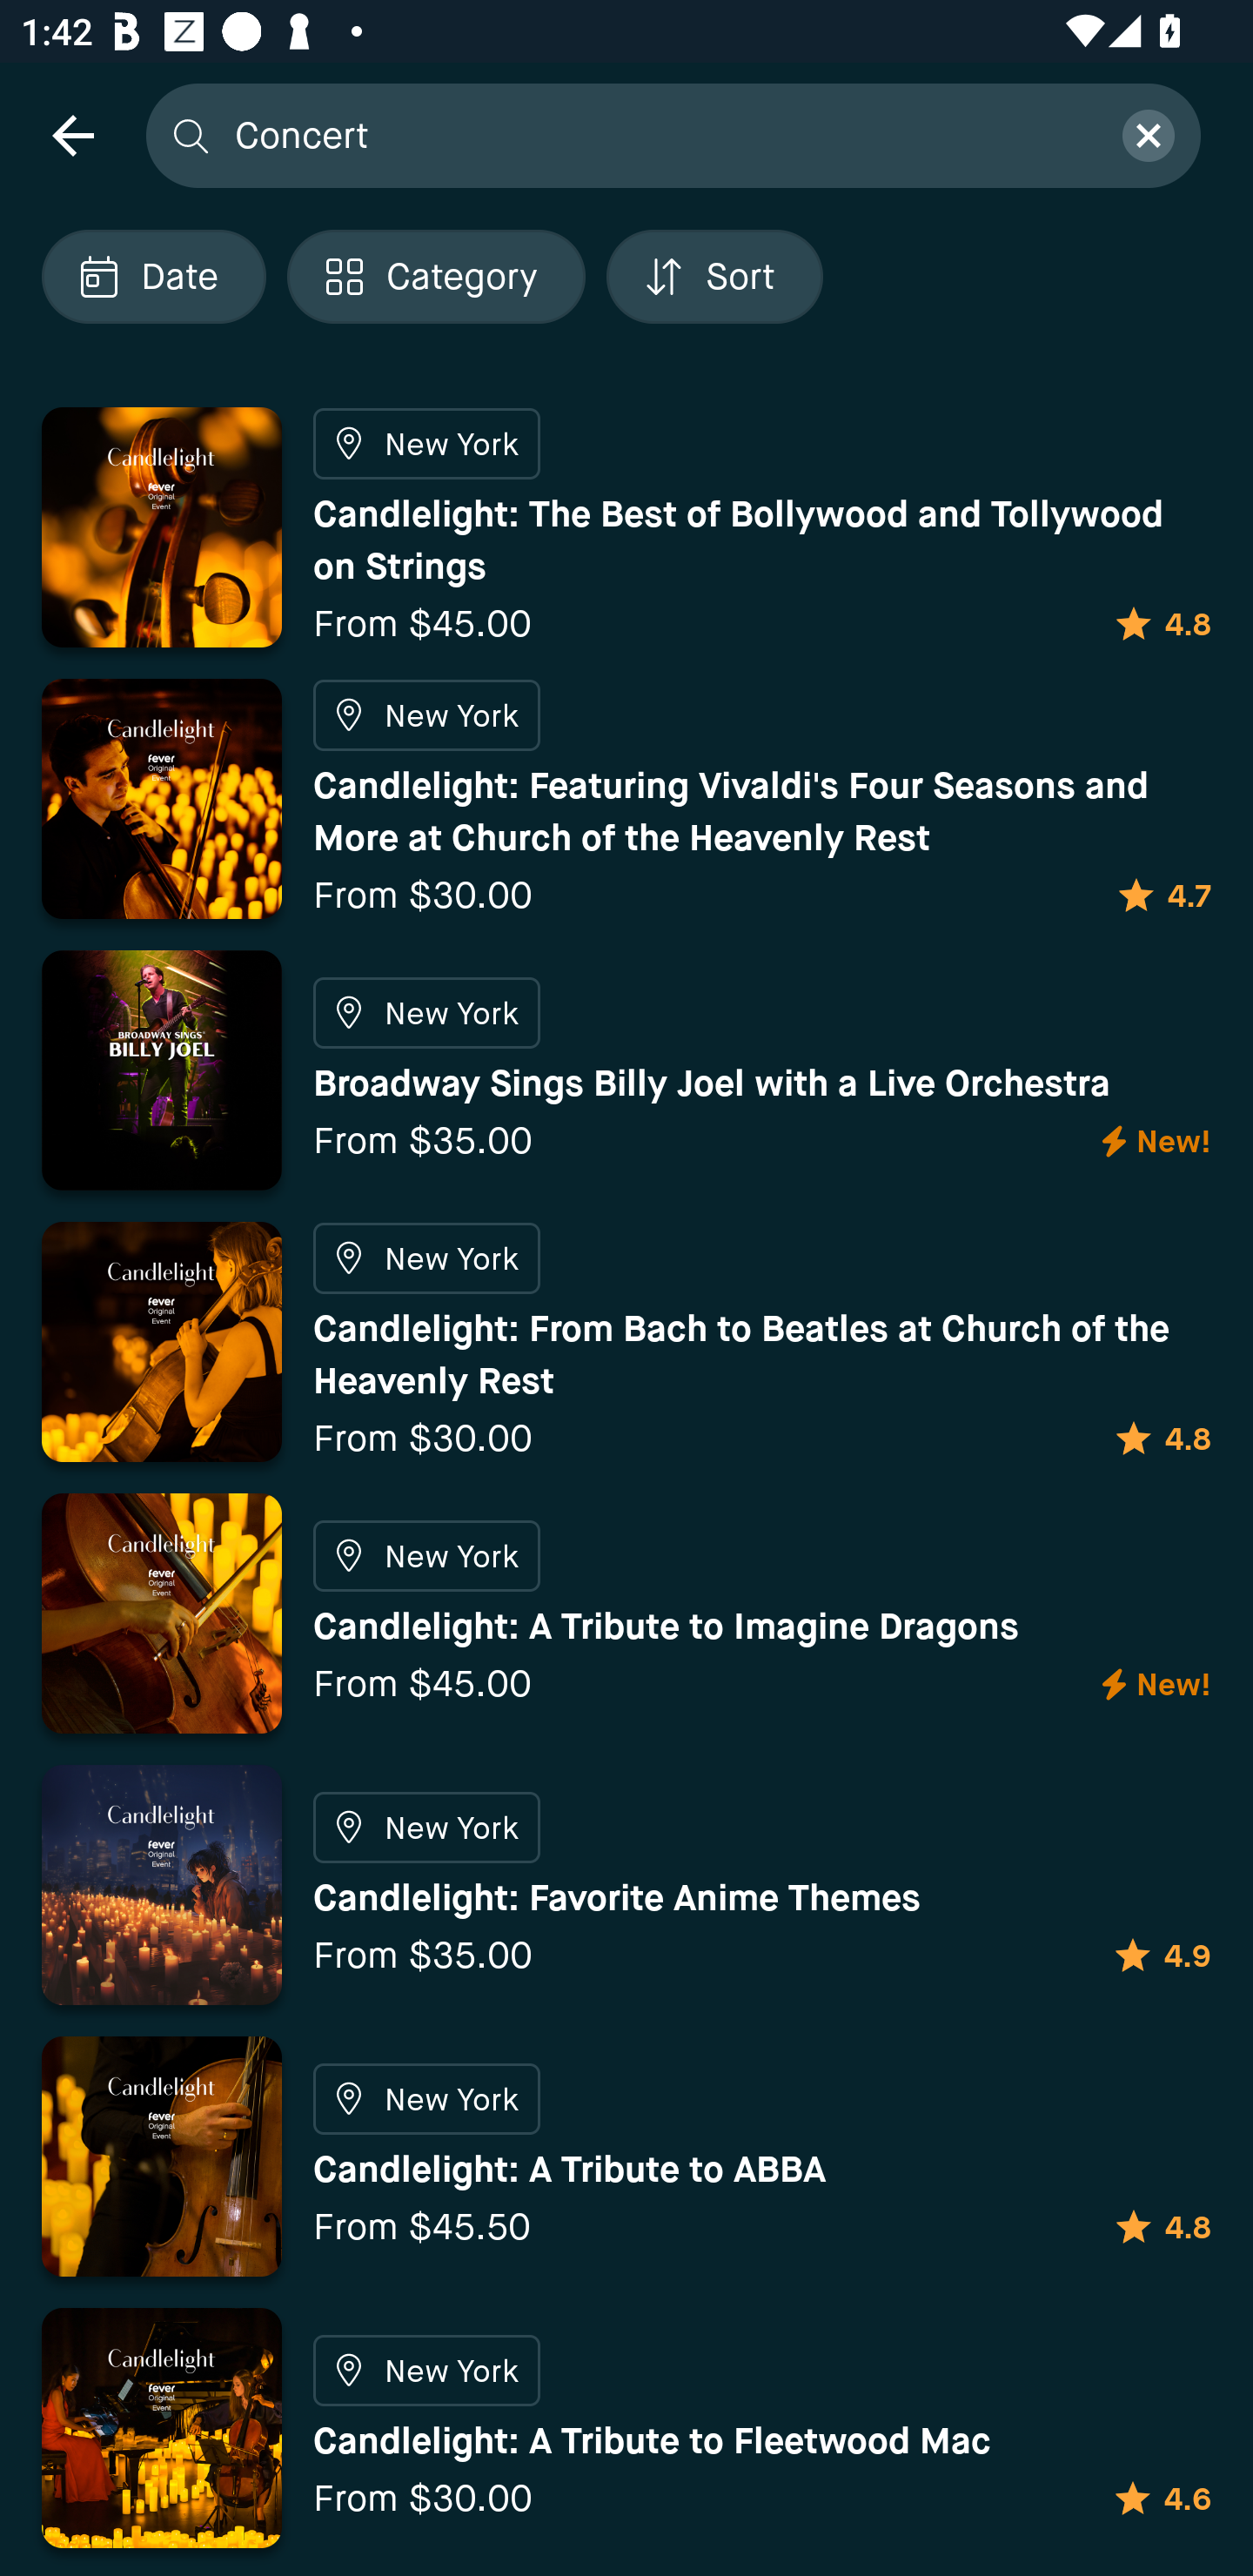 Image resolution: width=1253 pixels, height=2576 pixels. Describe the element at coordinates (714, 277) in the screenshot. I see `Localized description Sort` at that location.